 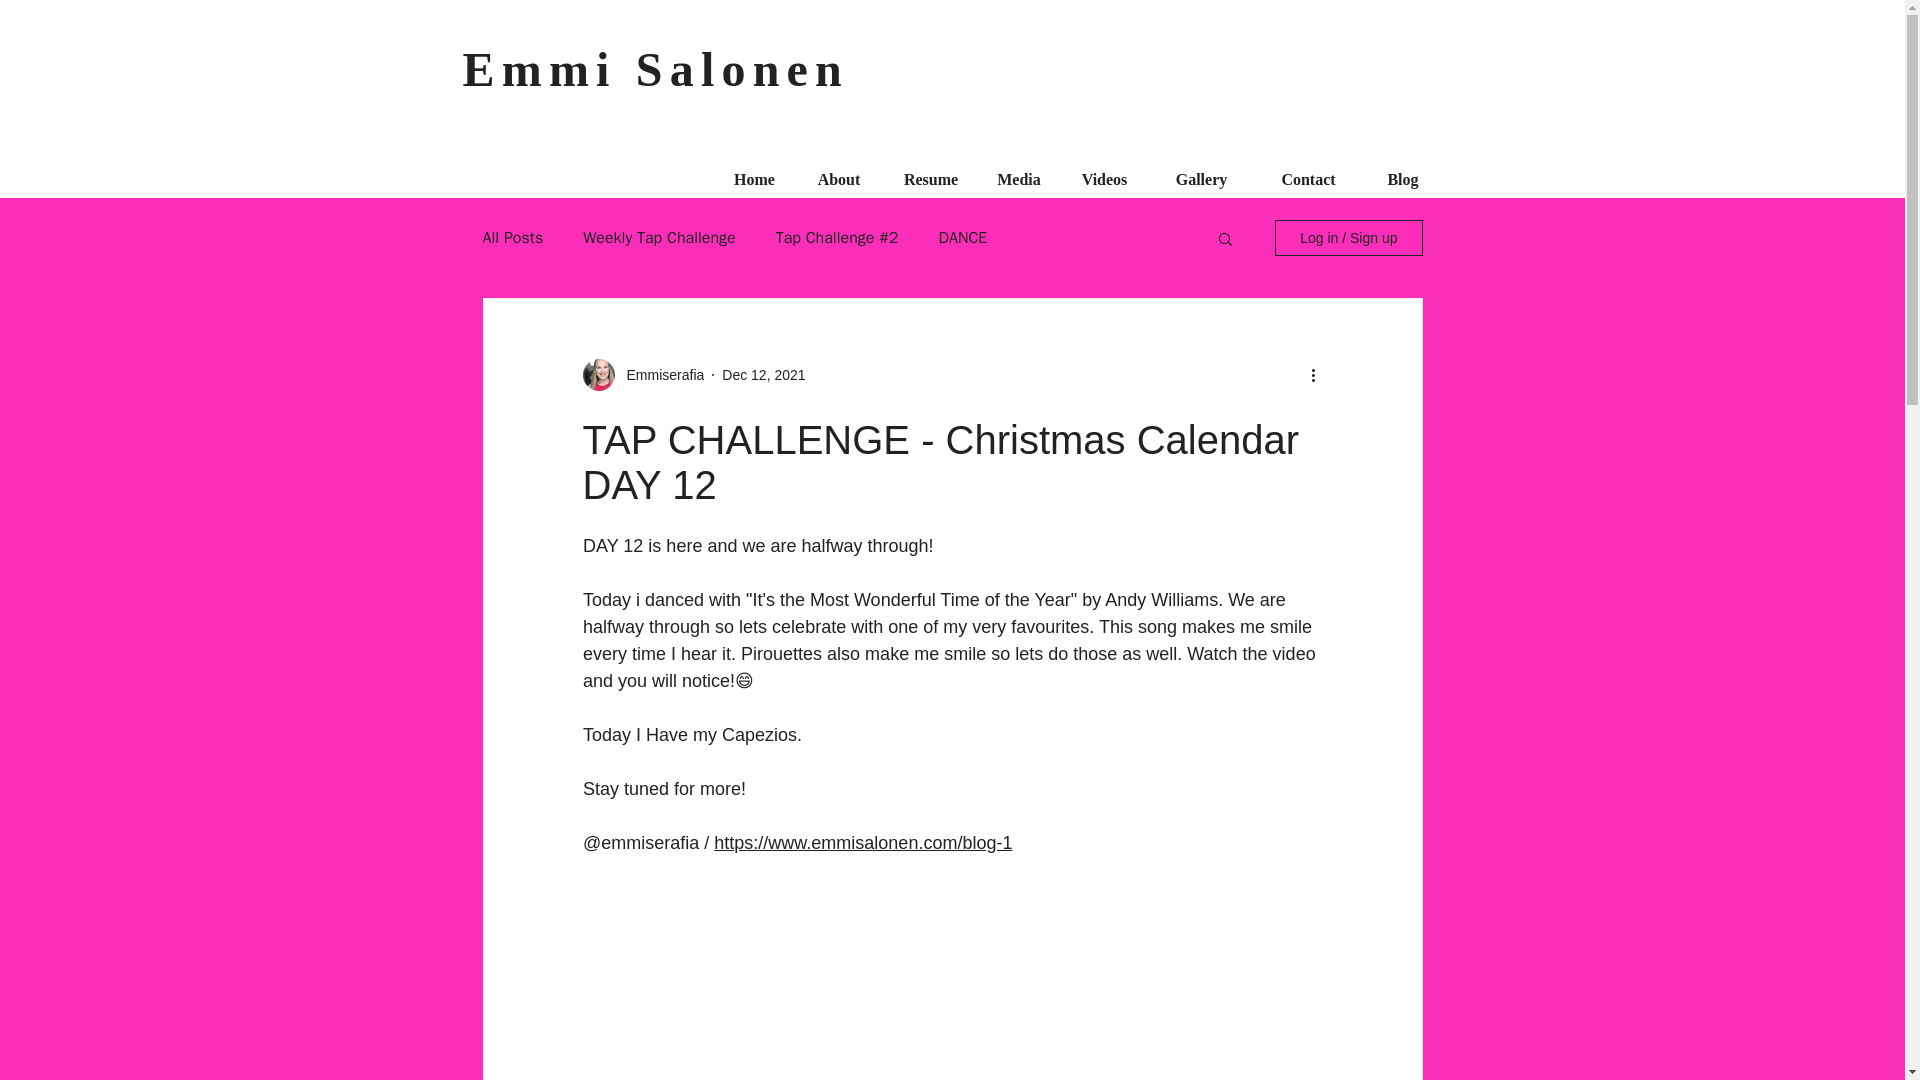 I want to click on Blog, so click(x=1403, y=171).